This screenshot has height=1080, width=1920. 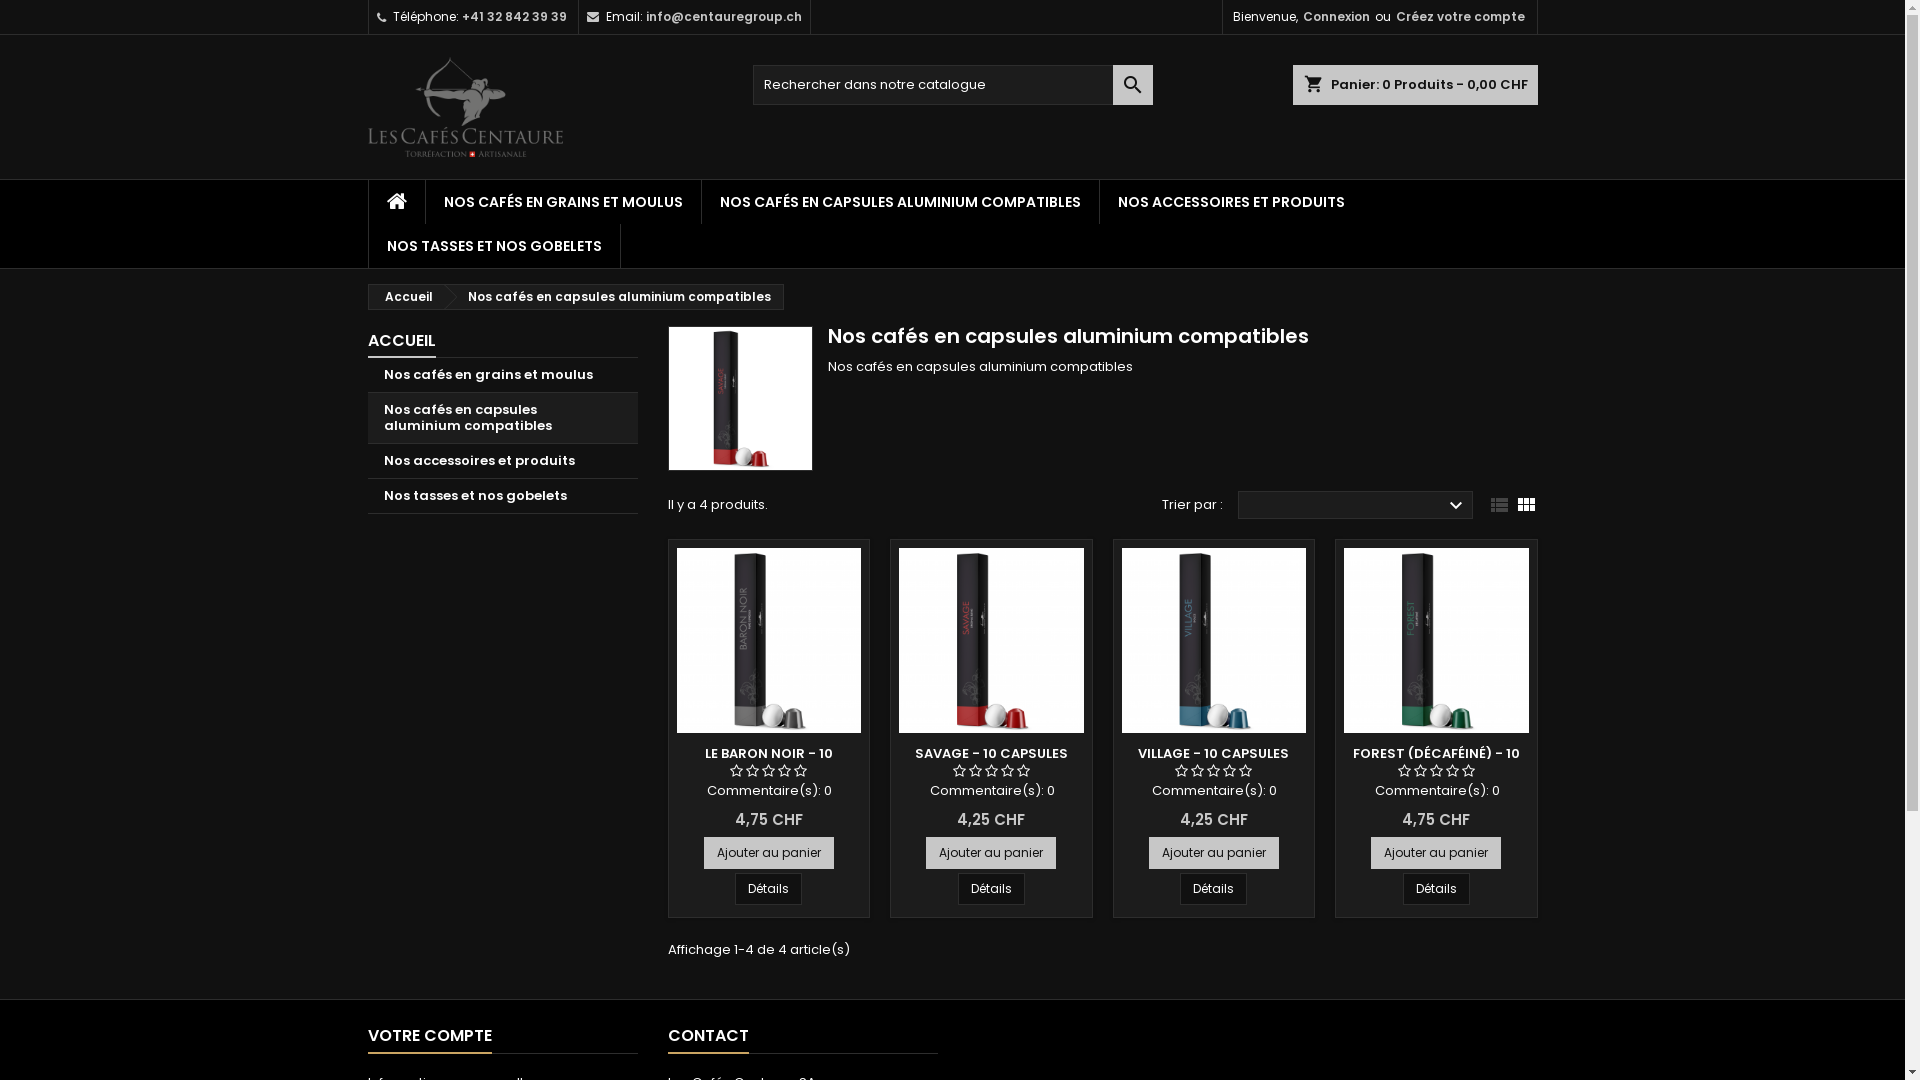 What do you see at coordinates (503, 462) in the screenshot?
I see `Nos accessoires et produits` at bounding box center [503, 462].